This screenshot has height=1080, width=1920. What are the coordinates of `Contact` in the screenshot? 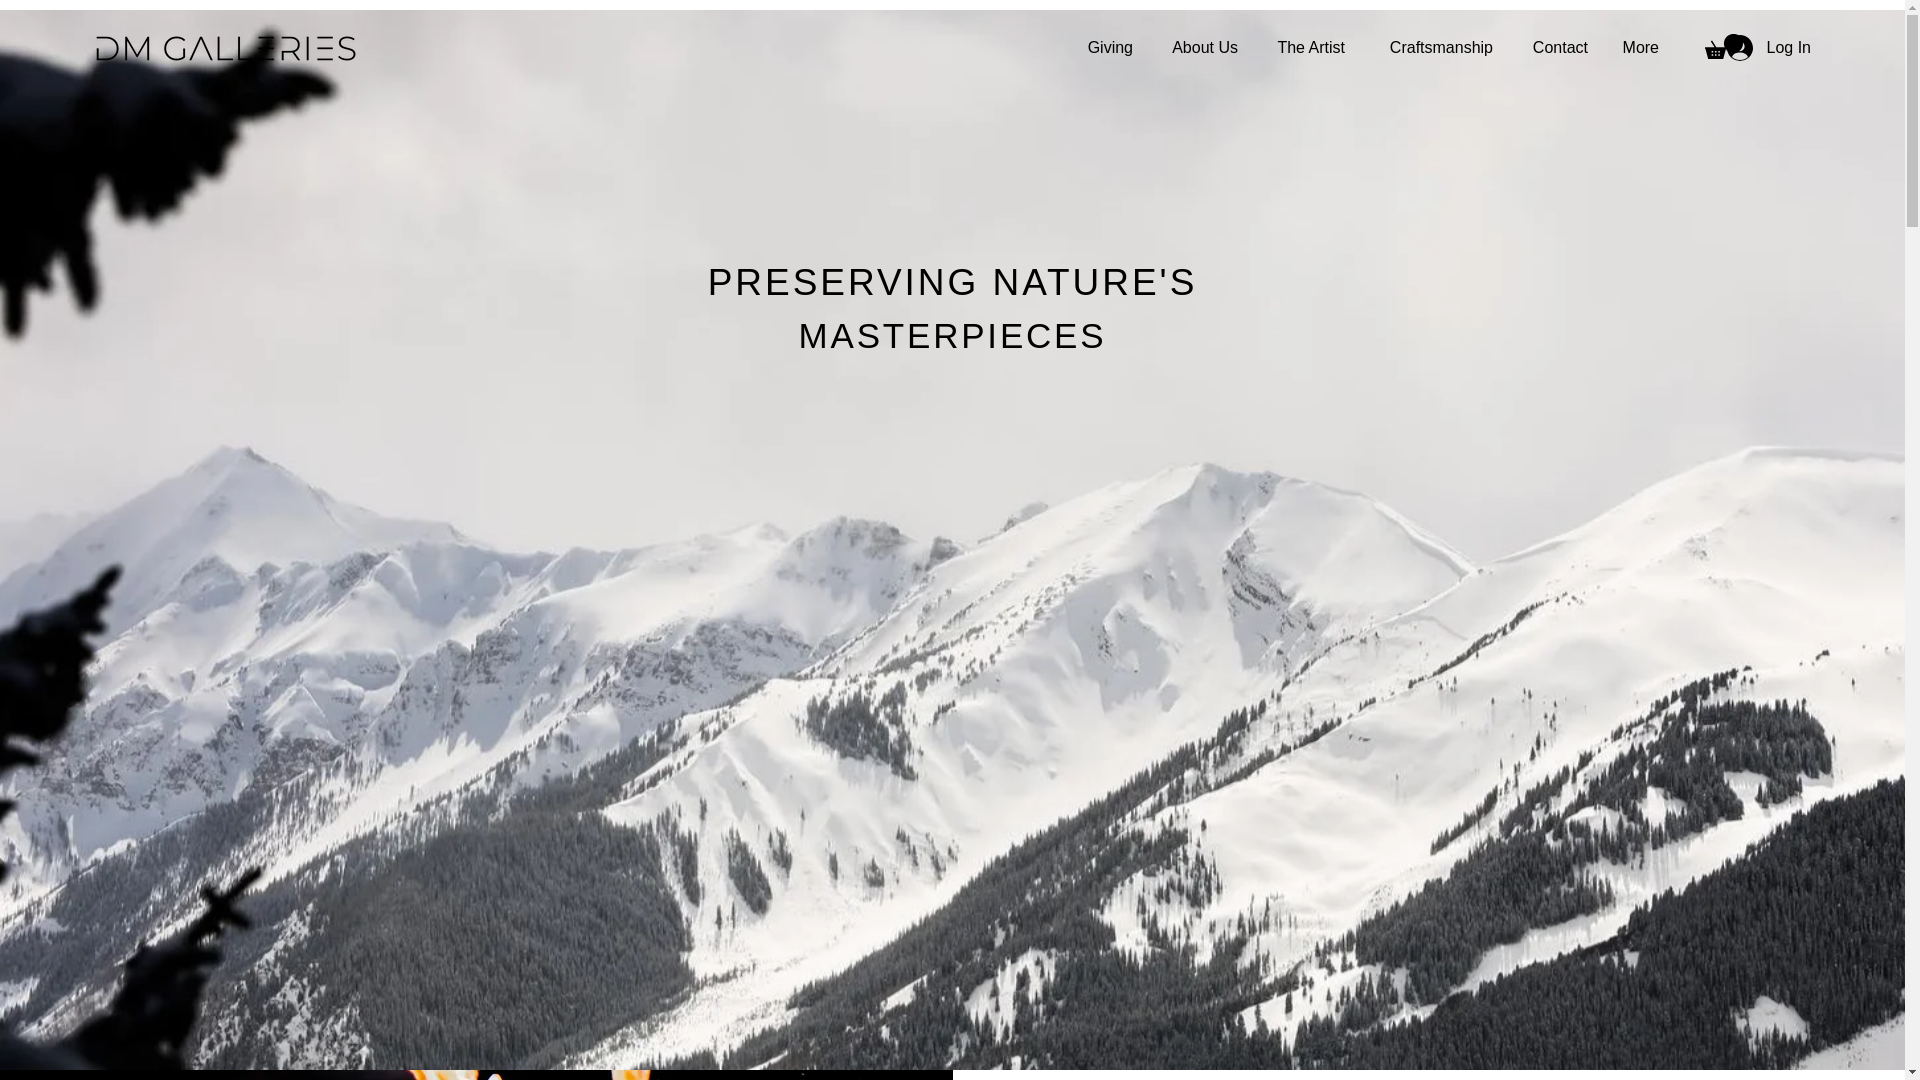 It's located at (1555, 48).